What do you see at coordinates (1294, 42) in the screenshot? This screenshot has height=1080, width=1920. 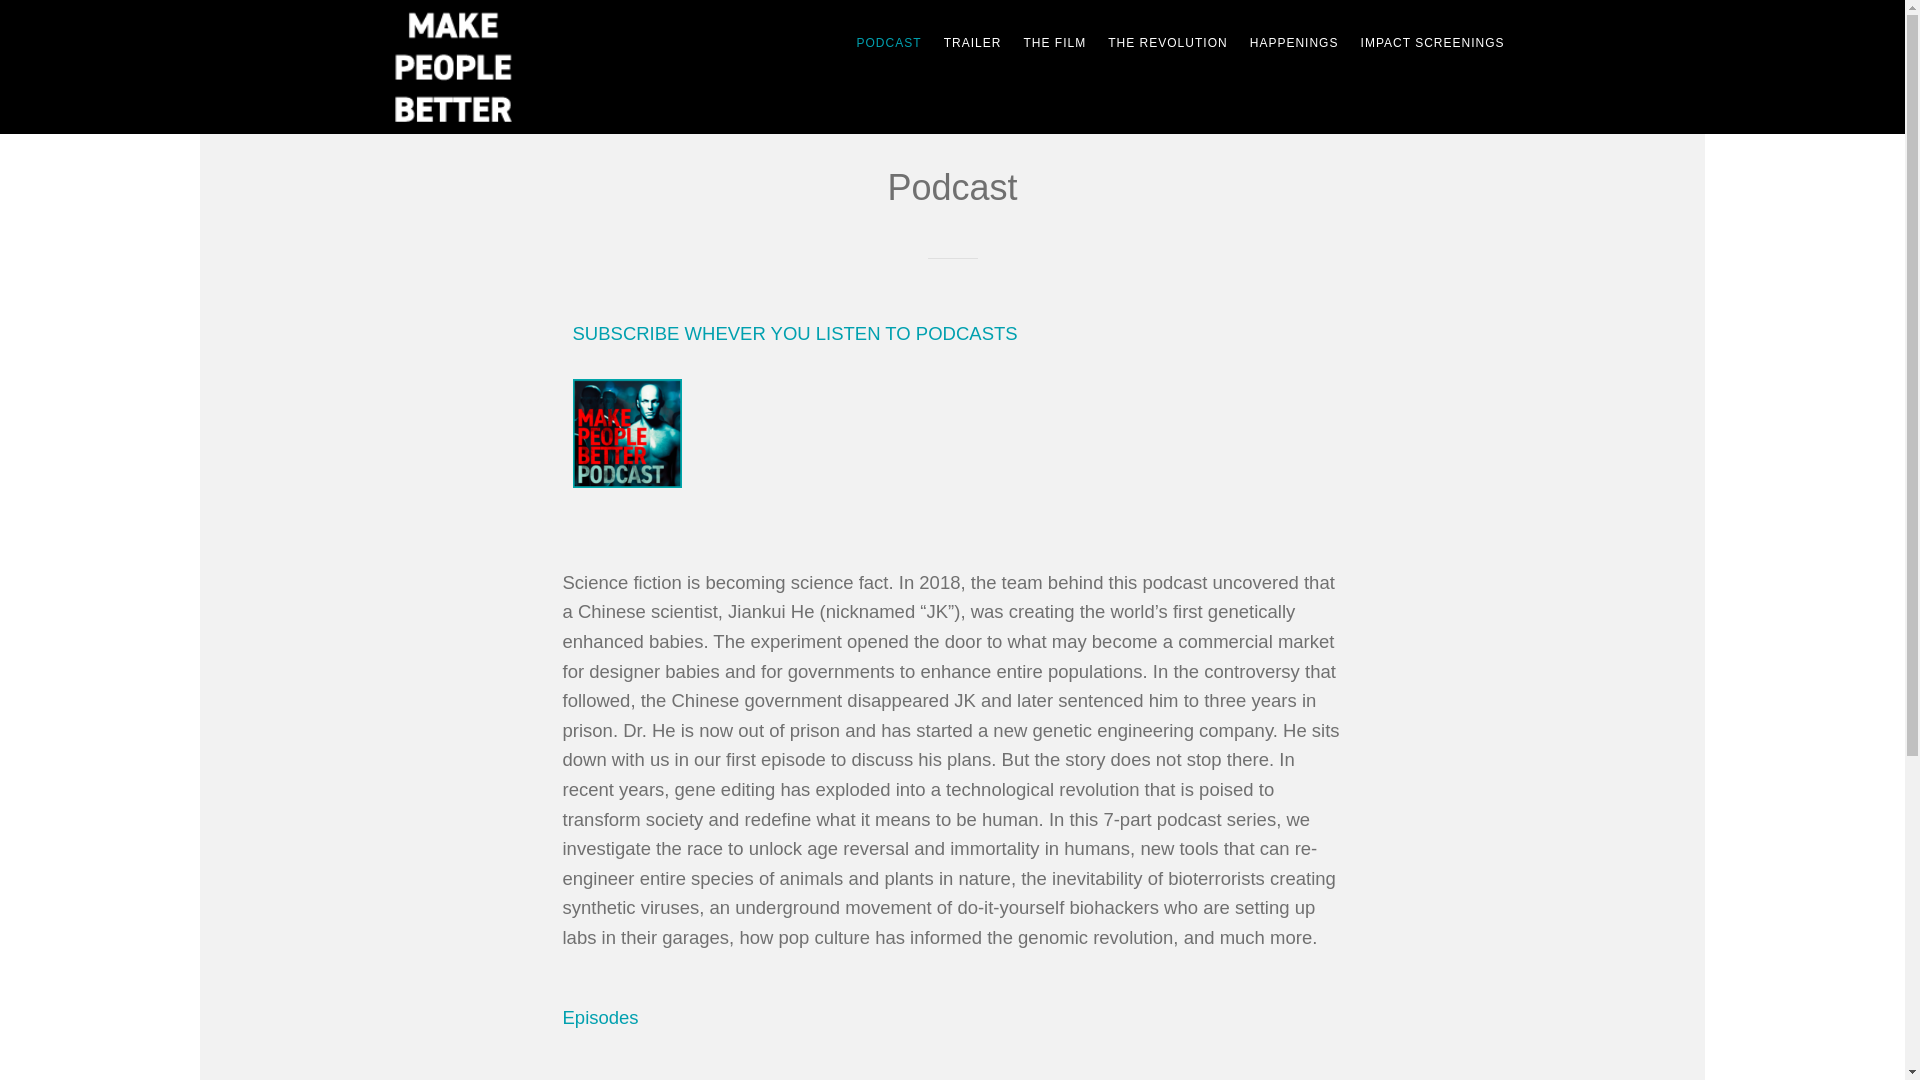 I see `HAPPENINGS` at bounding box center [1294, 42].